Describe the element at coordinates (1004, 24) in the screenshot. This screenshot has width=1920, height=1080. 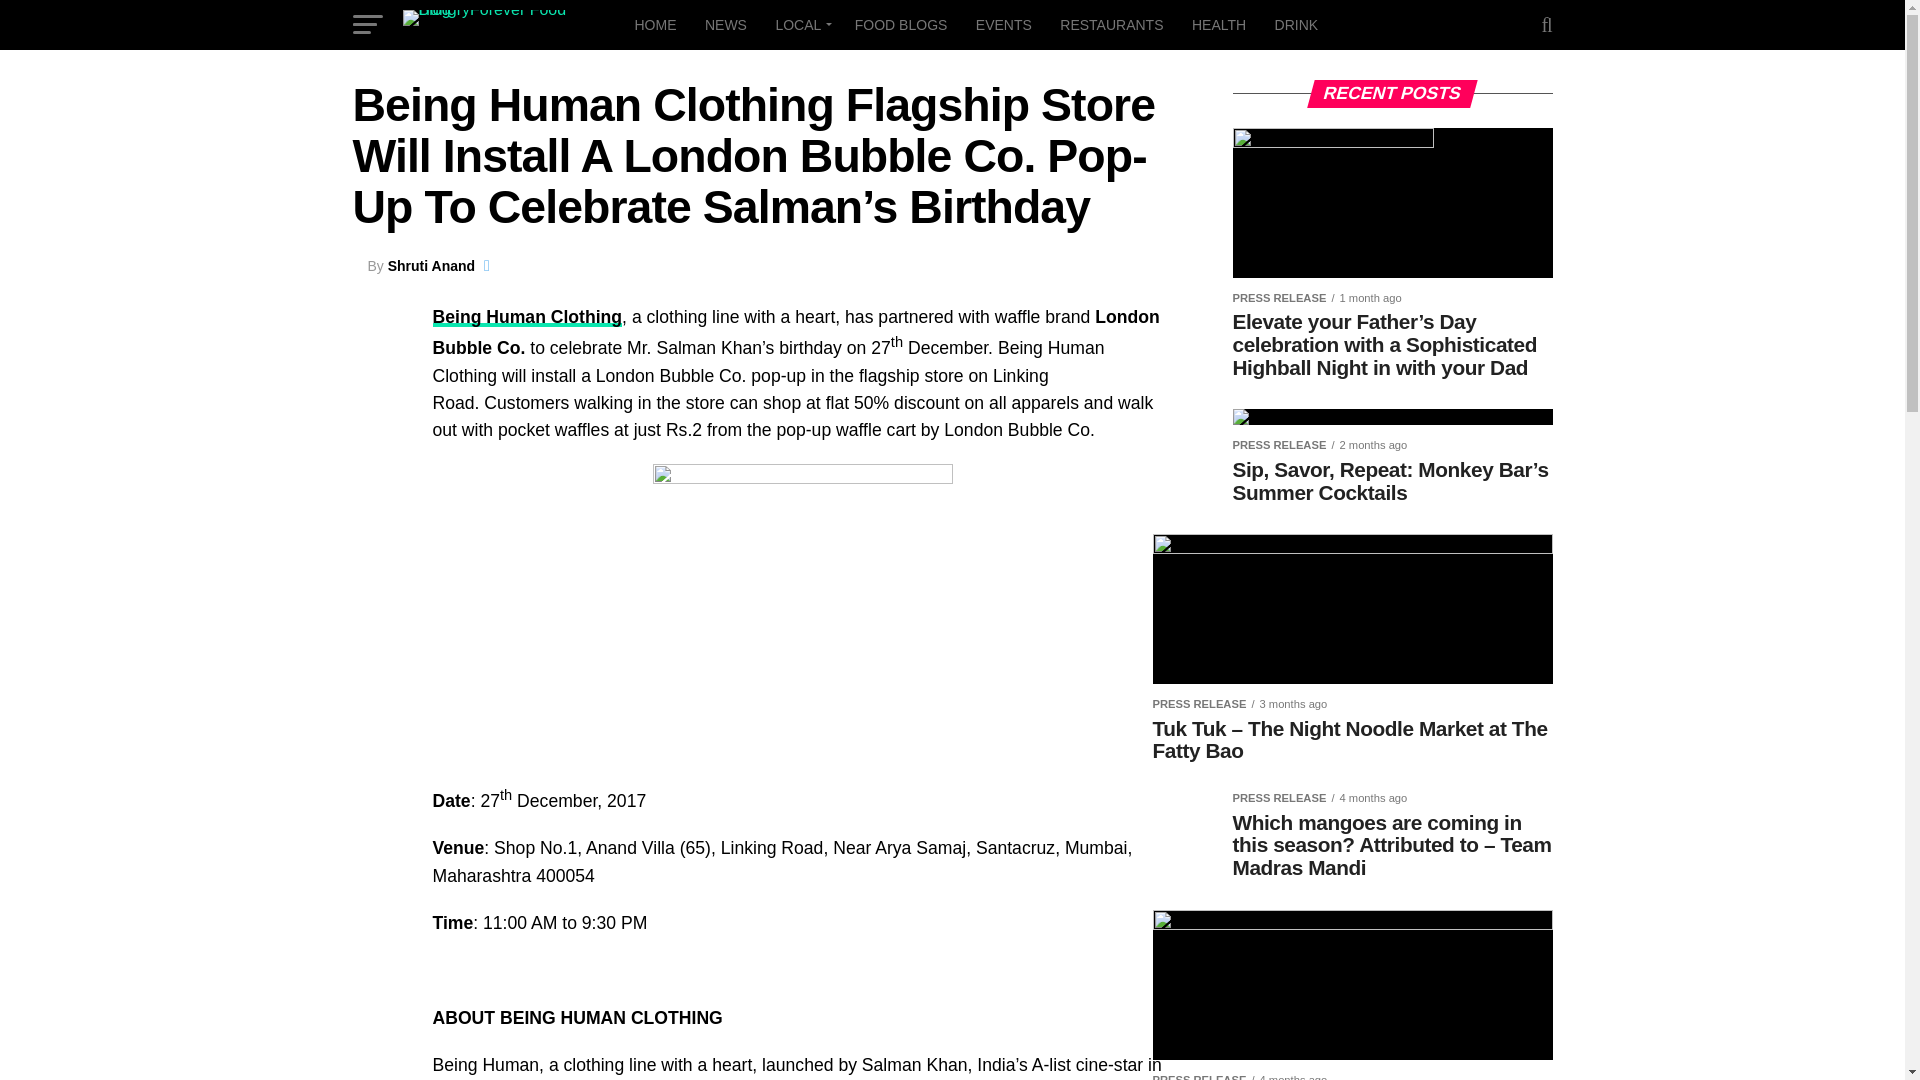
I see `EVENTS` at that location.